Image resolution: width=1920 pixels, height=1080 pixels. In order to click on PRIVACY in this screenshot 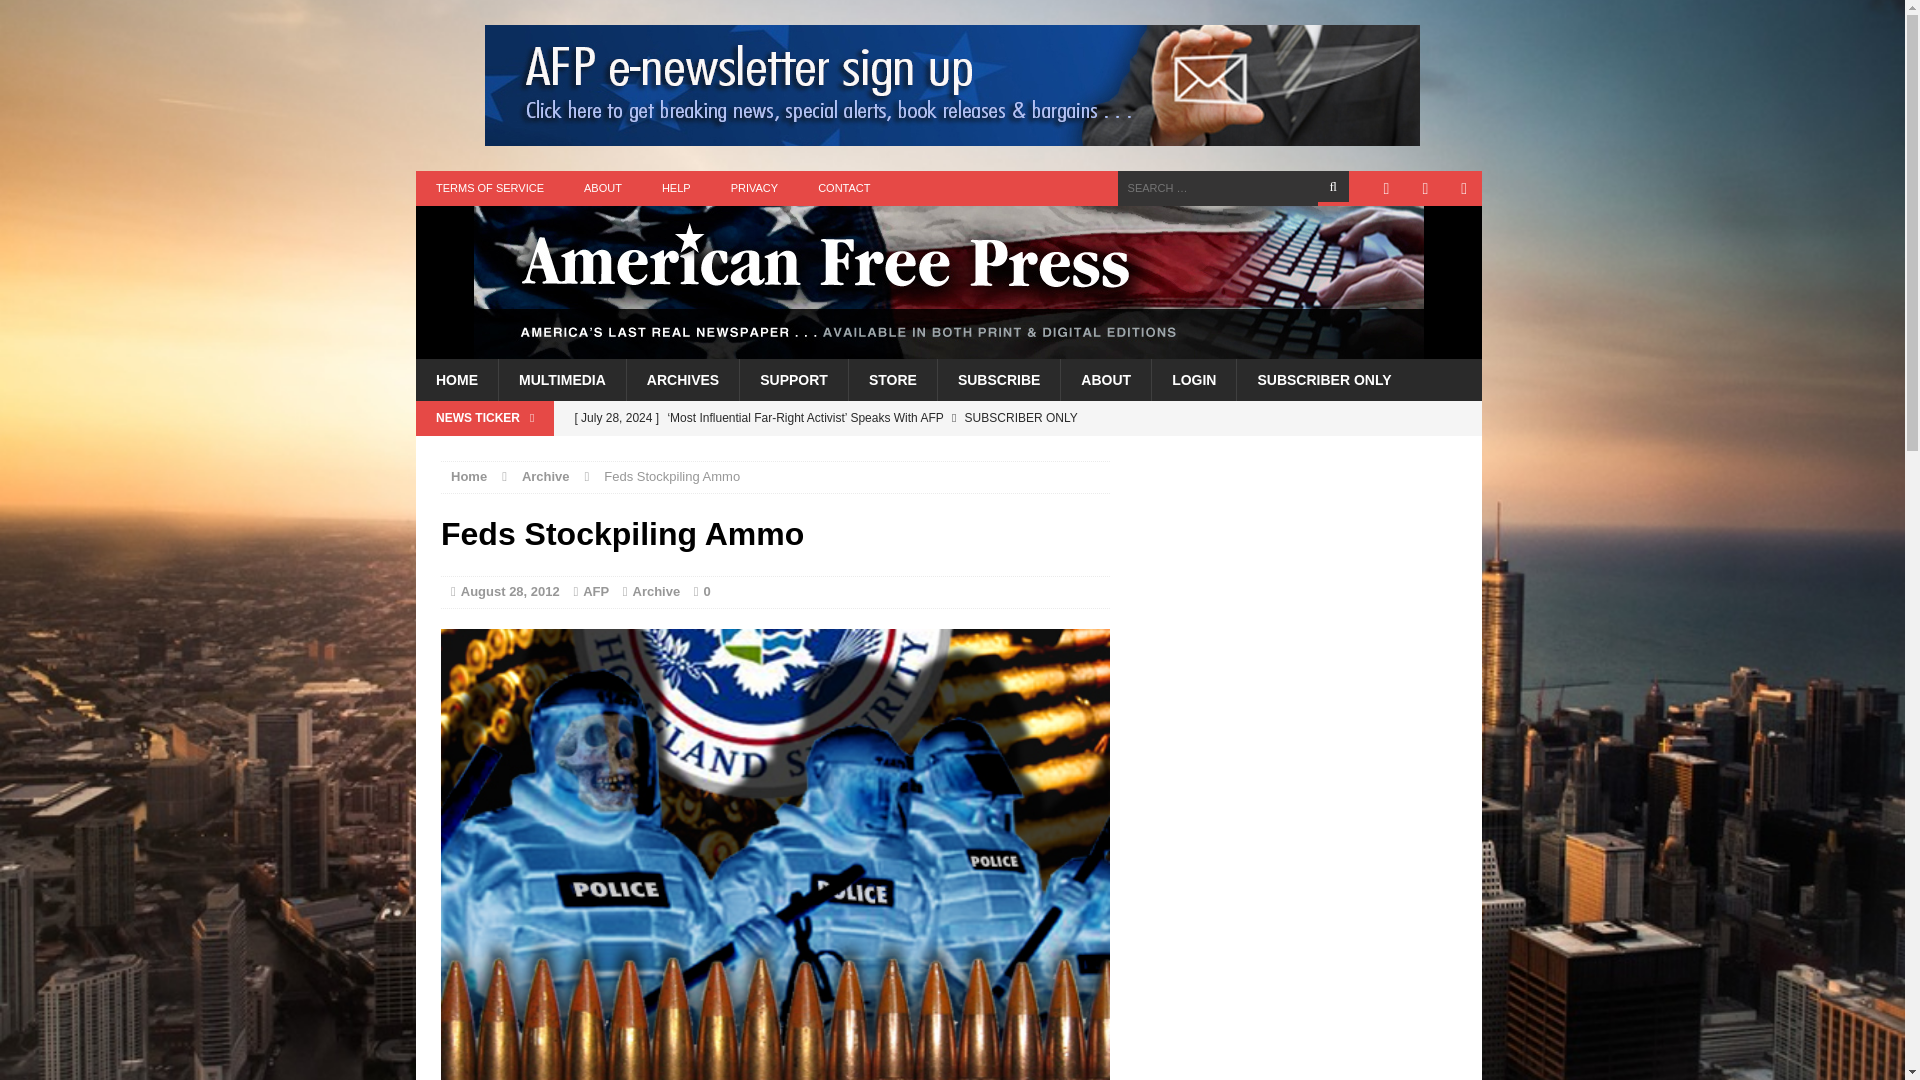, I will do `click(754, 188)`.